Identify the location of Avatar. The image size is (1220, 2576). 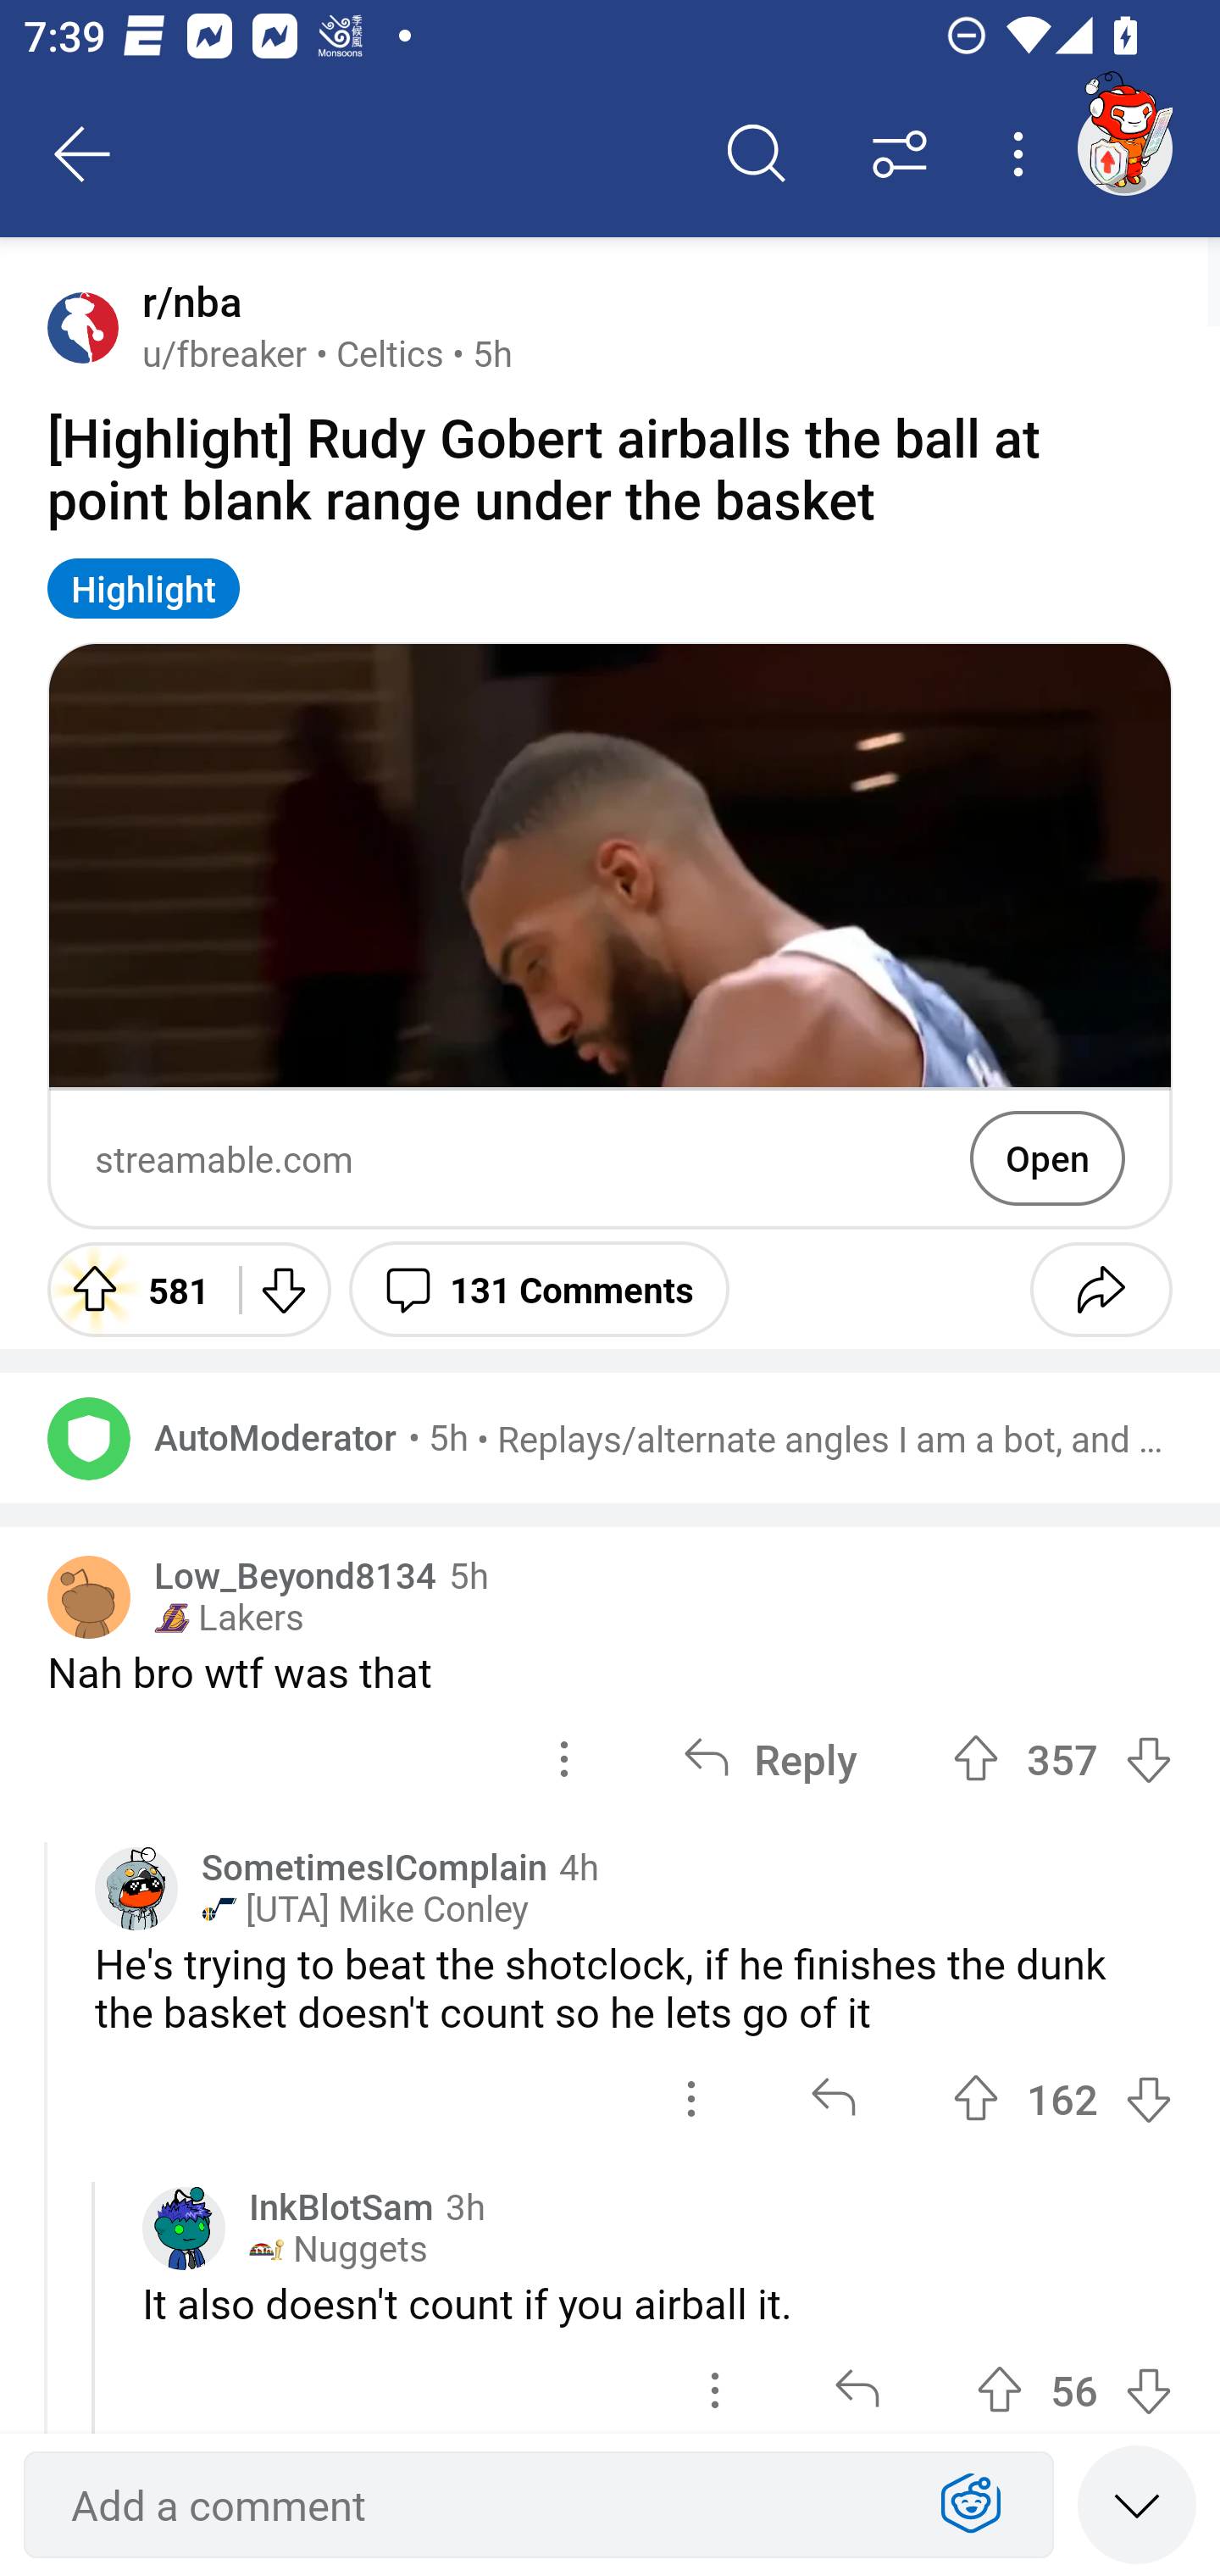
(83, 327).